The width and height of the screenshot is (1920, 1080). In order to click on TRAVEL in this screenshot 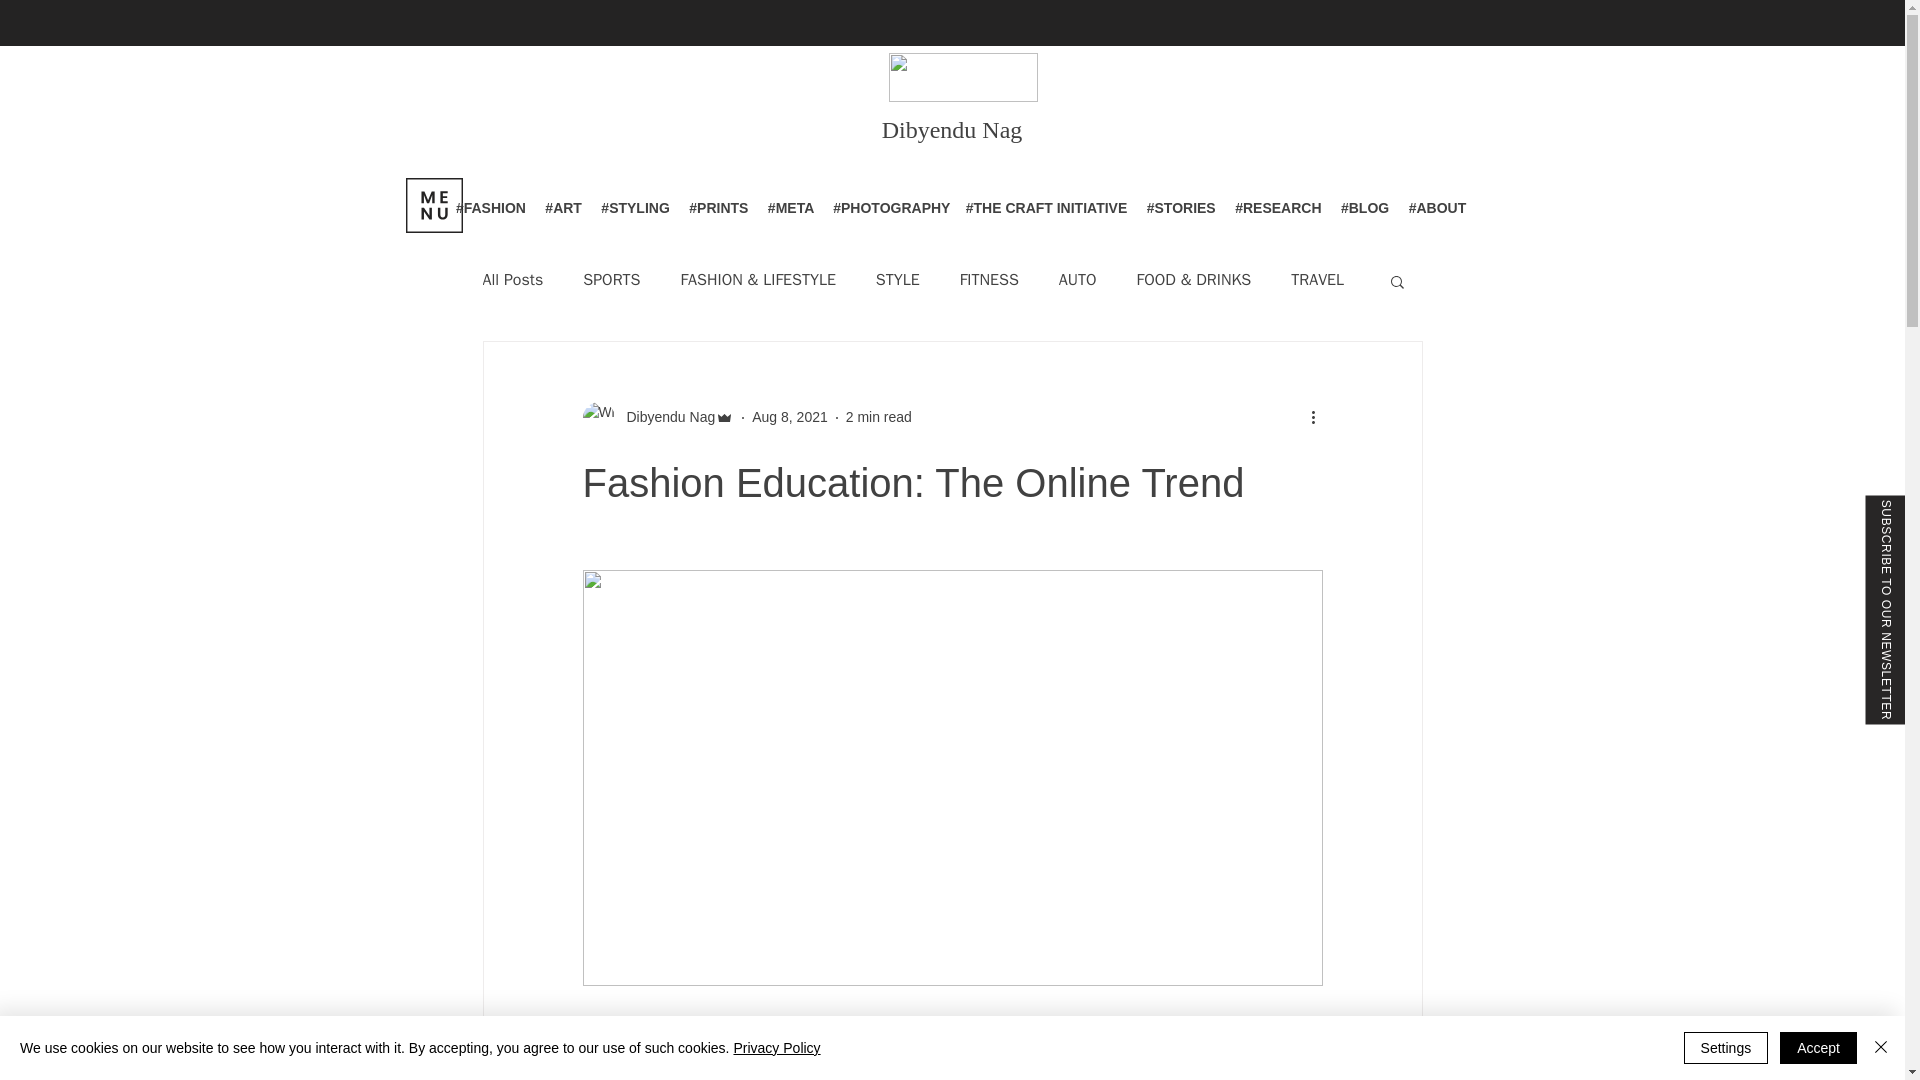, I will do `click(1317, 280)`.